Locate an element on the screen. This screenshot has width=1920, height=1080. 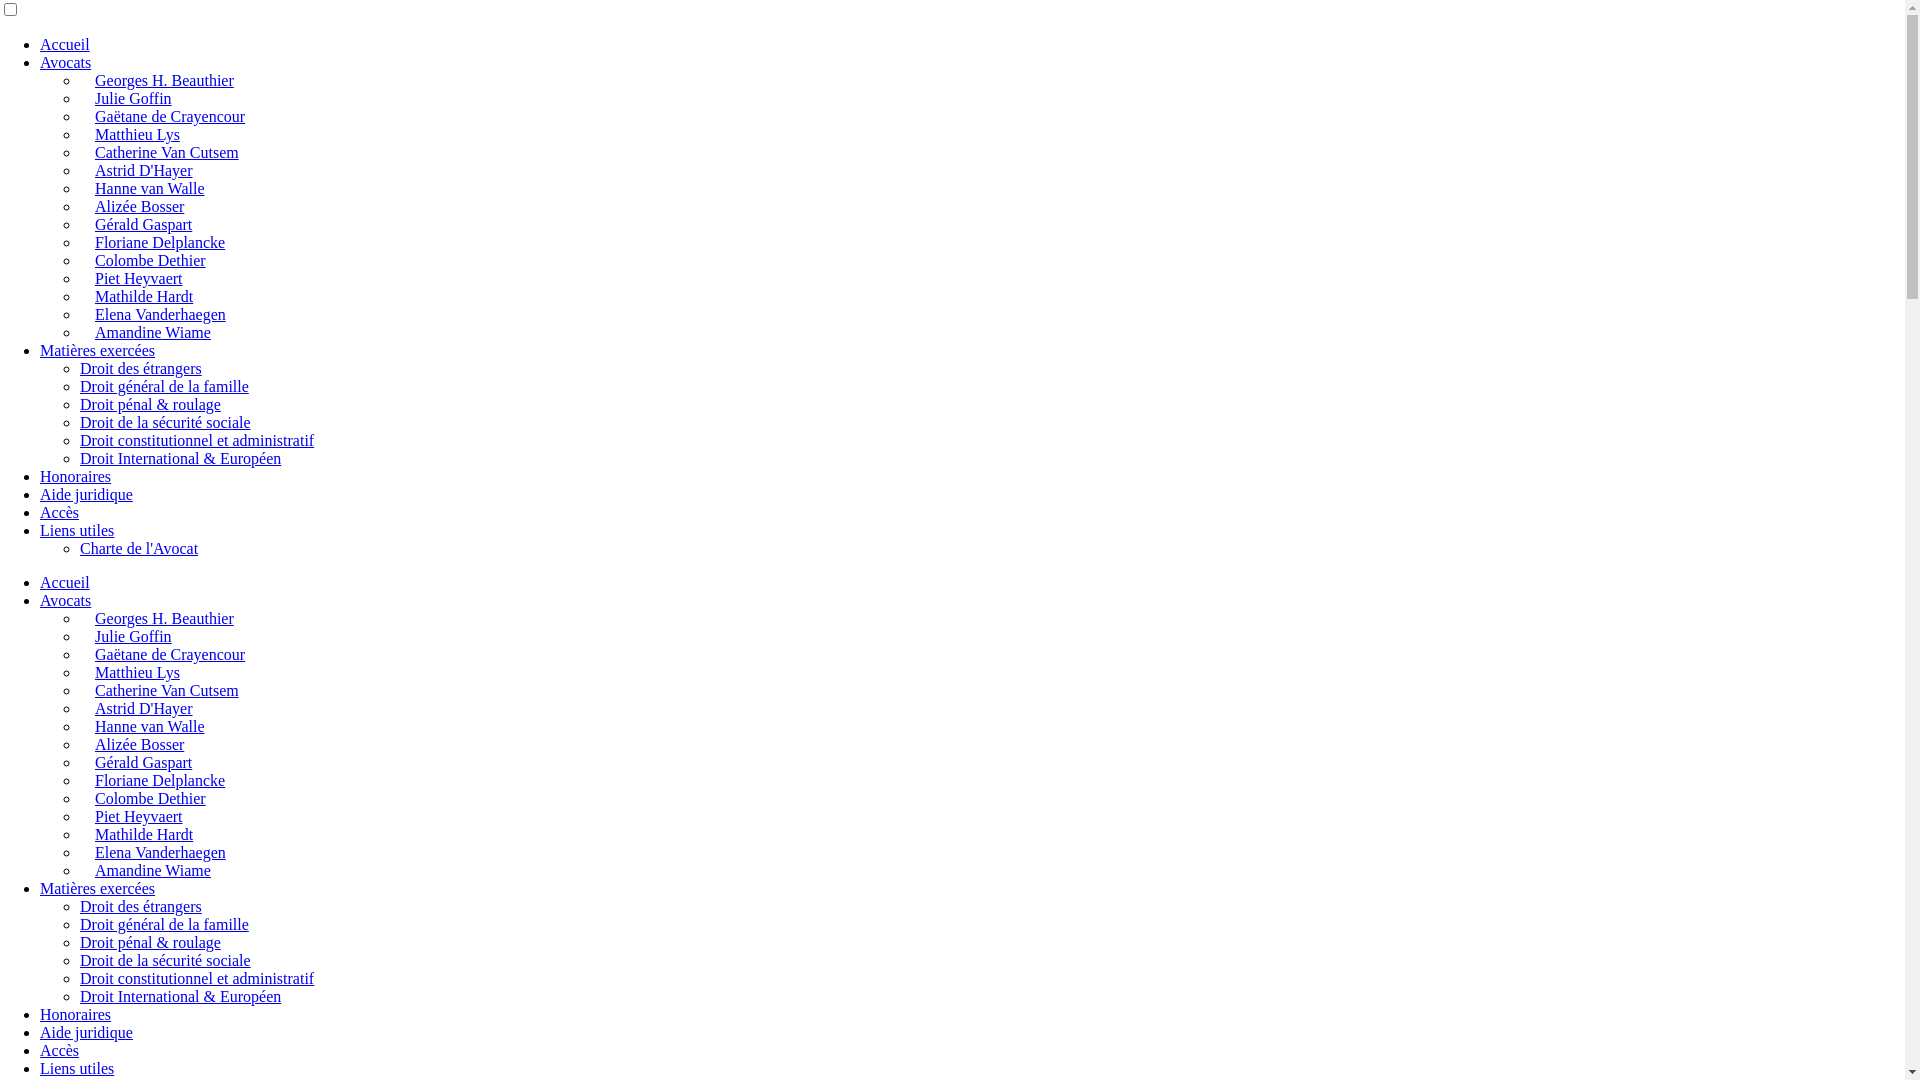
Astrid D'Hayer is located at coordinates (144, 708).